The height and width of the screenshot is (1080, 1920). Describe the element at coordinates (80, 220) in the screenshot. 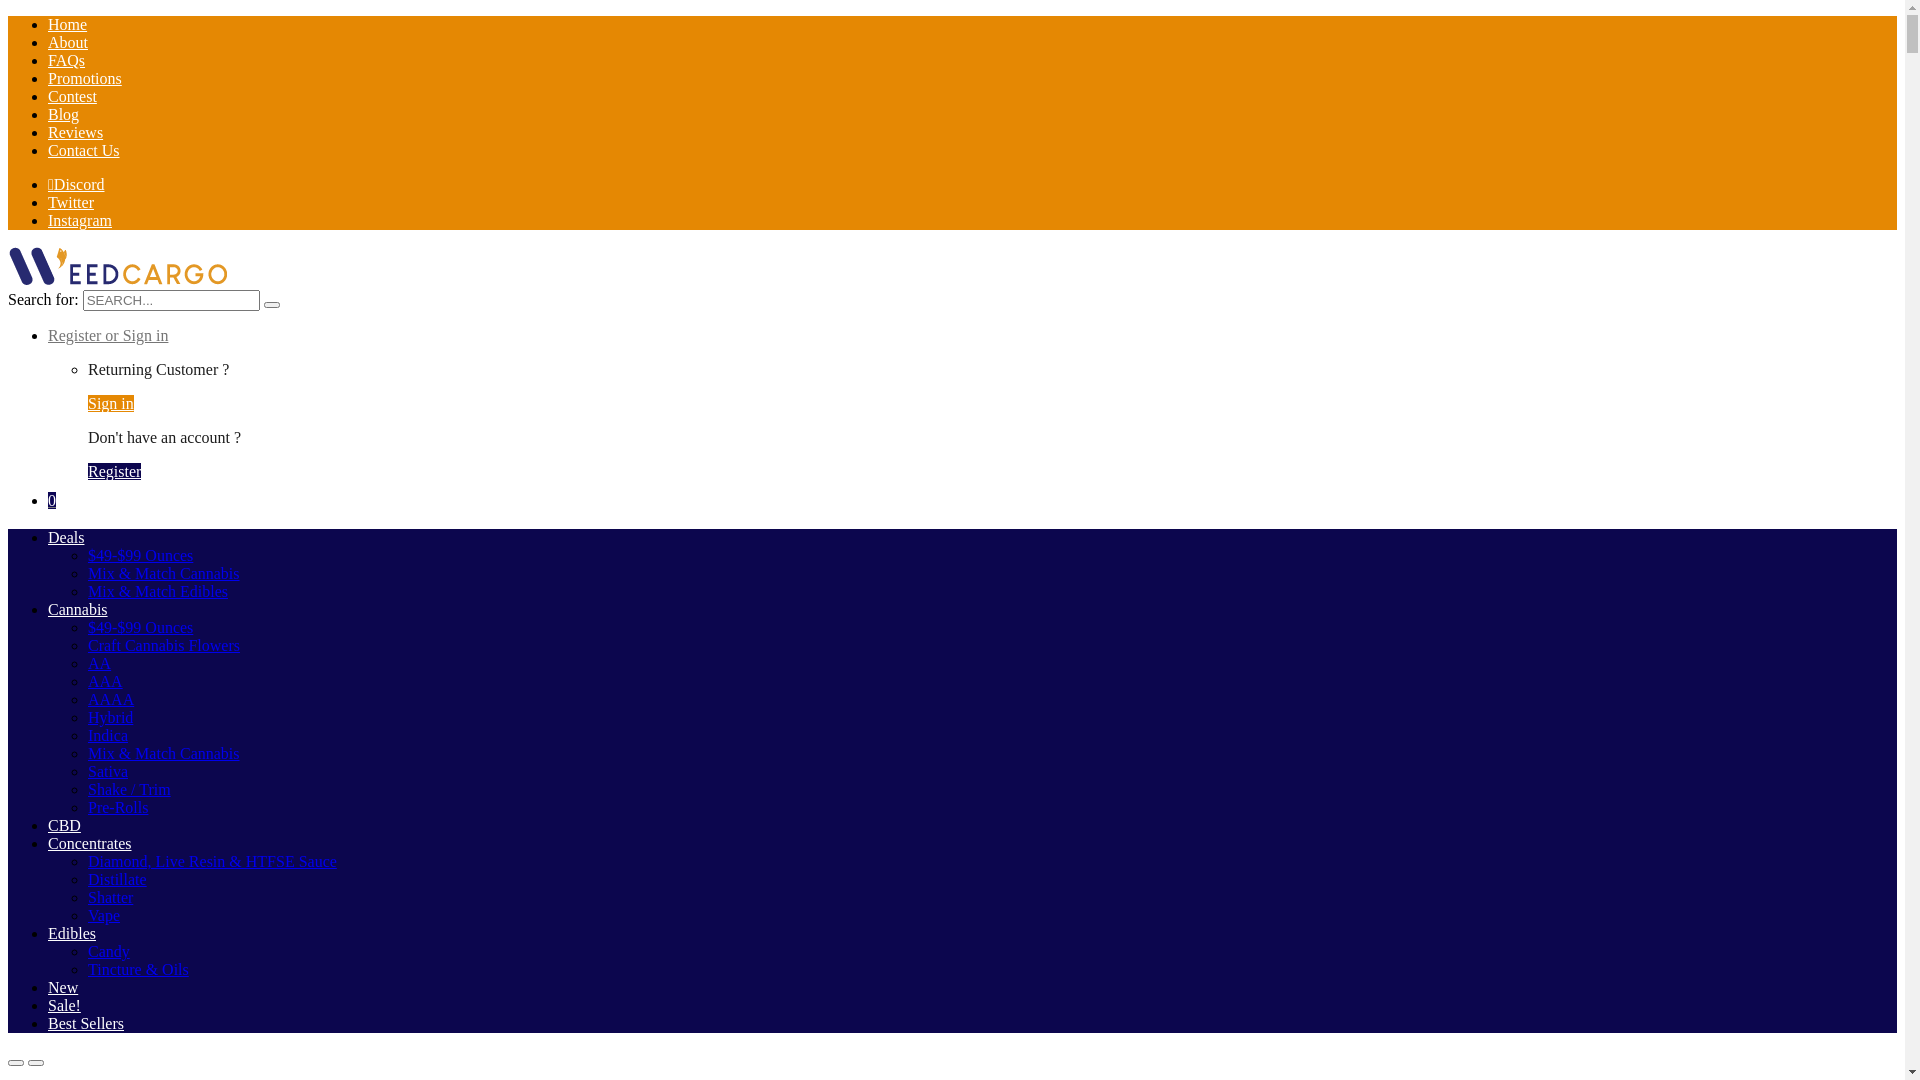

I see `Instagram` at that location.